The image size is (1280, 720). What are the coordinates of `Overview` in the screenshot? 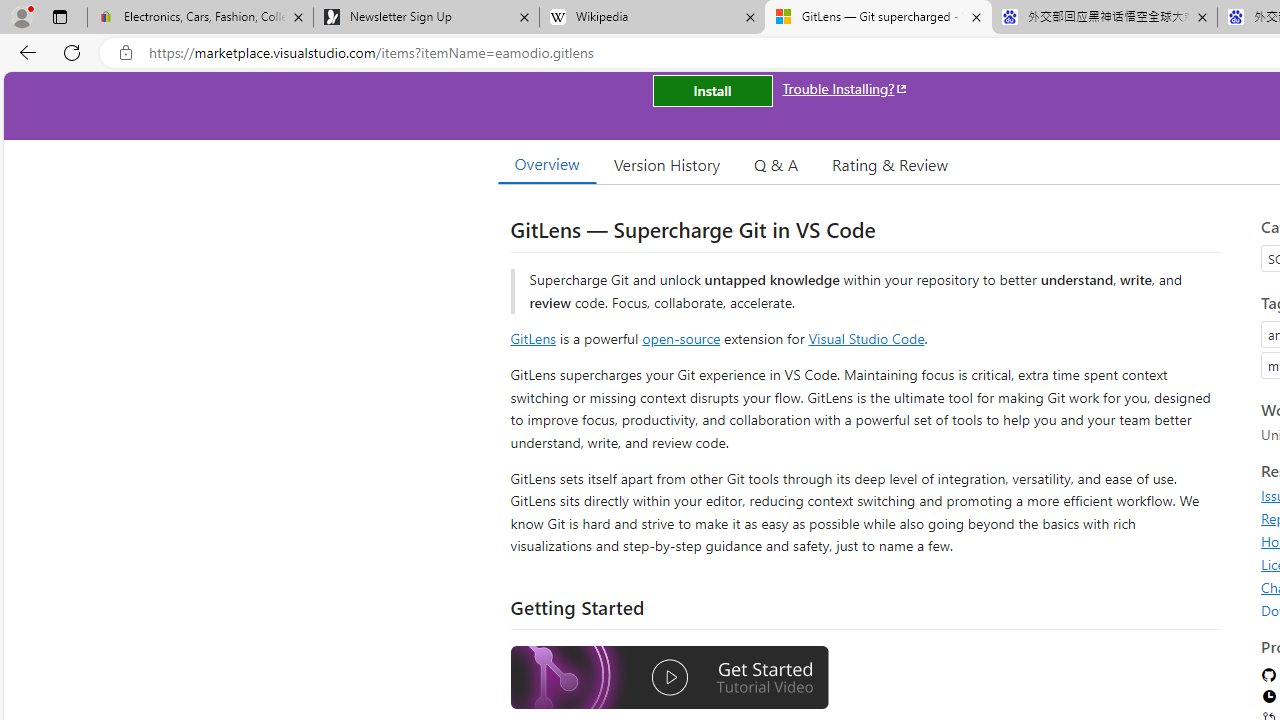 It's located at (546, 164).